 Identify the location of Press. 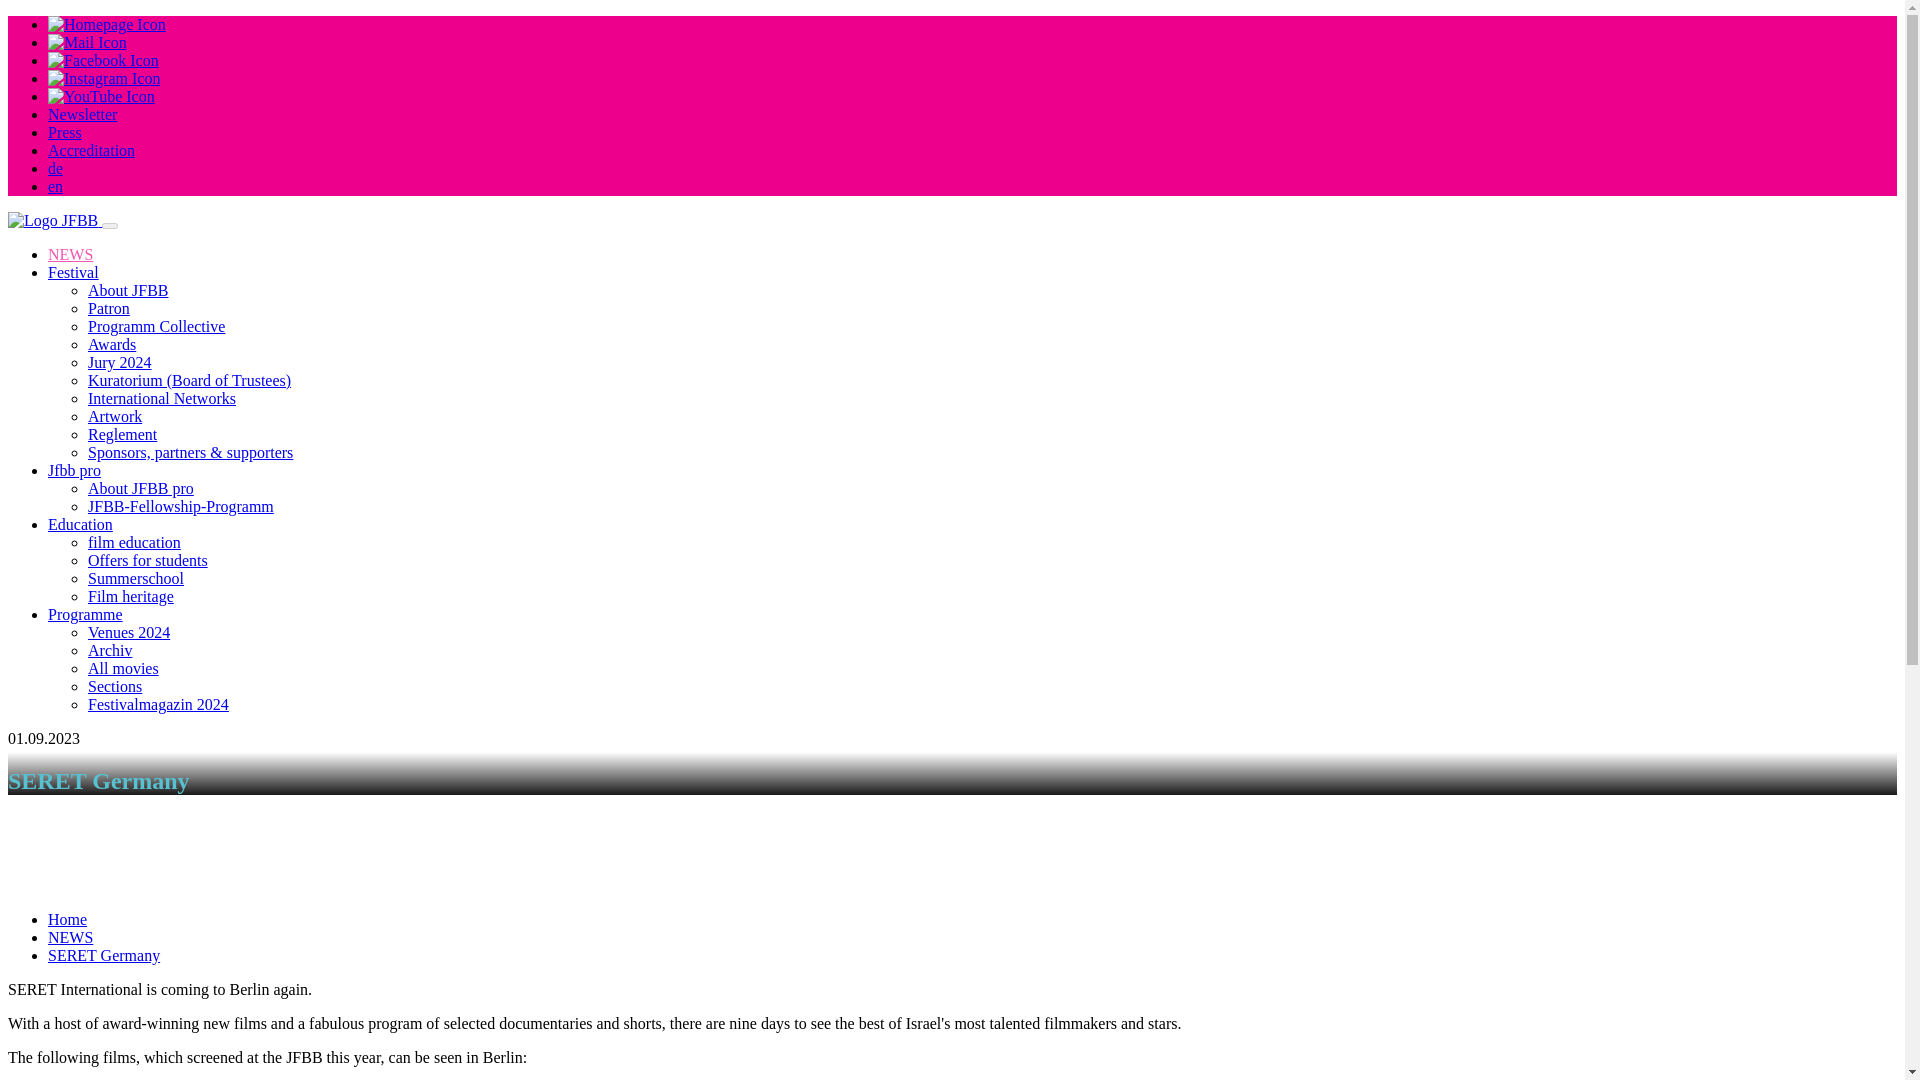
(65, 132).